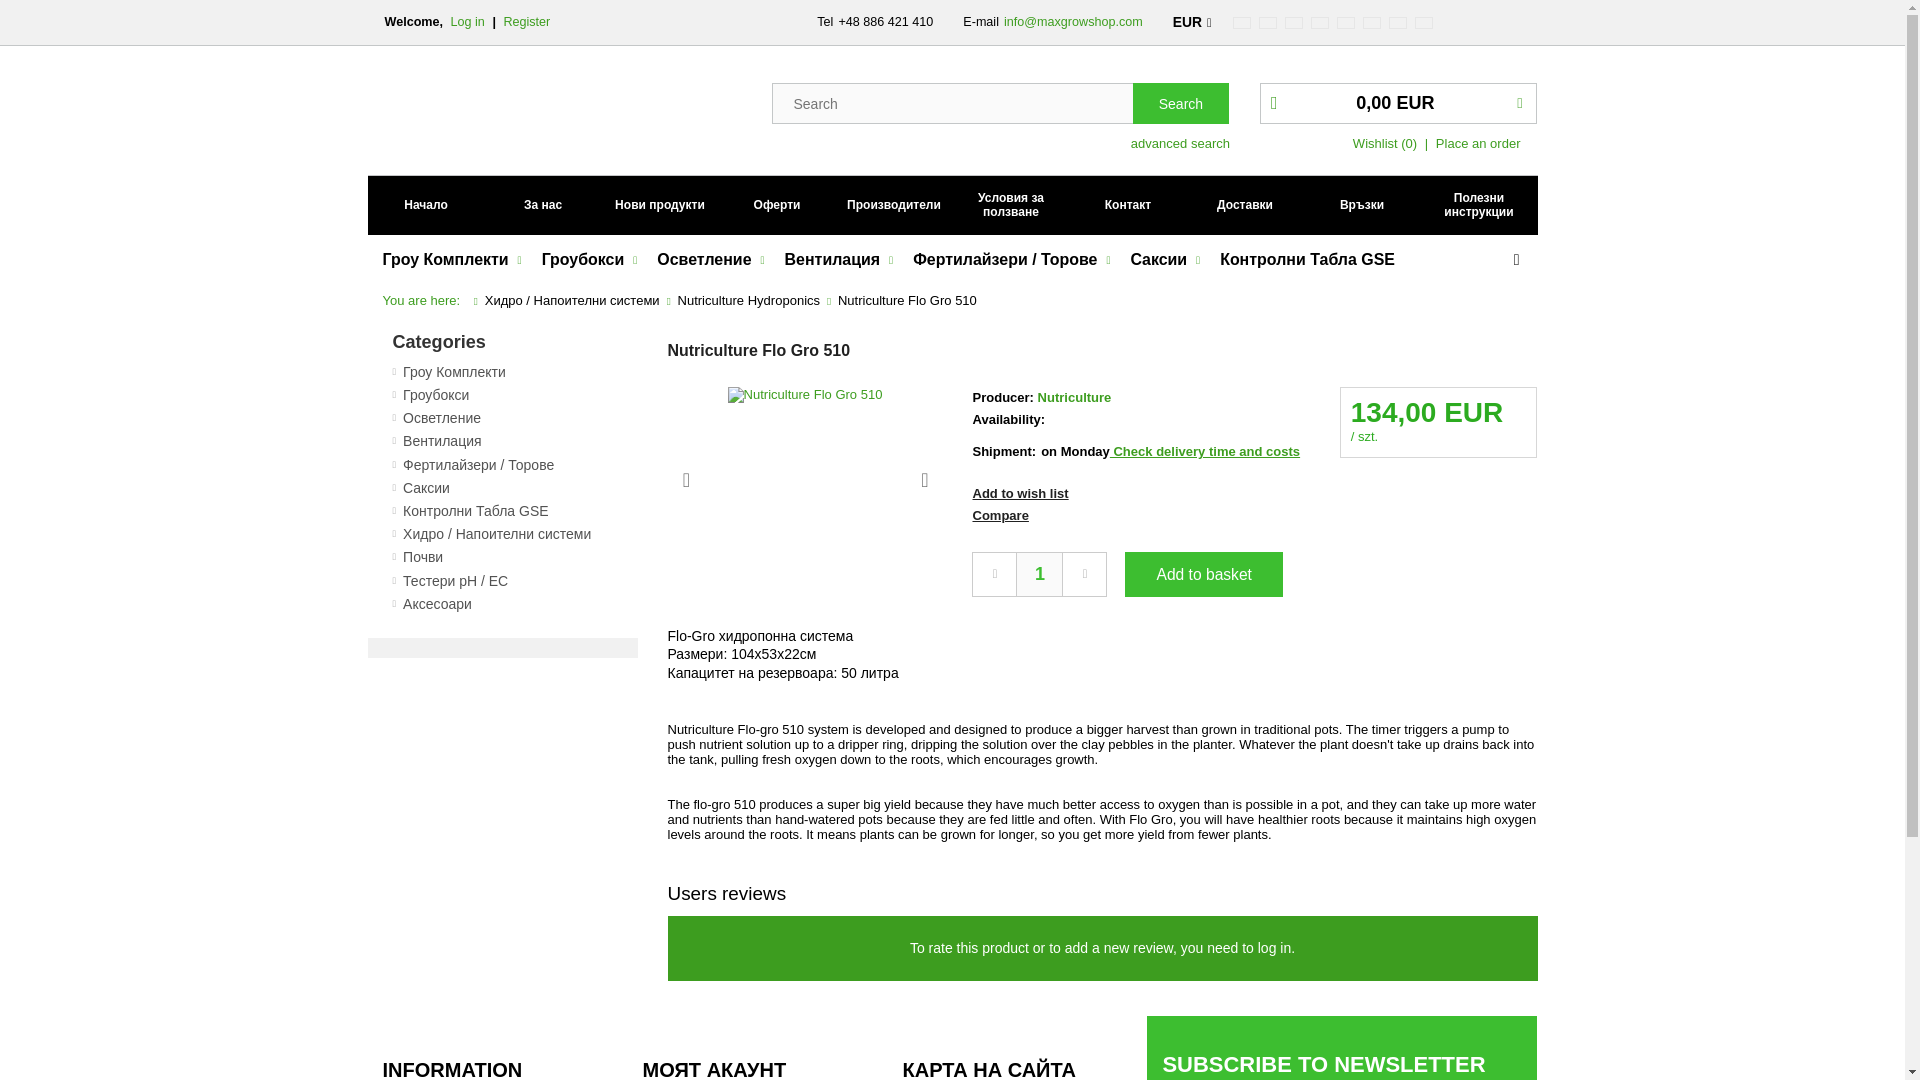 This screenshot has height=1080, width=1920. Describe the element at coordinates (526, 22) in the screenshot. I see `Register` at that location.